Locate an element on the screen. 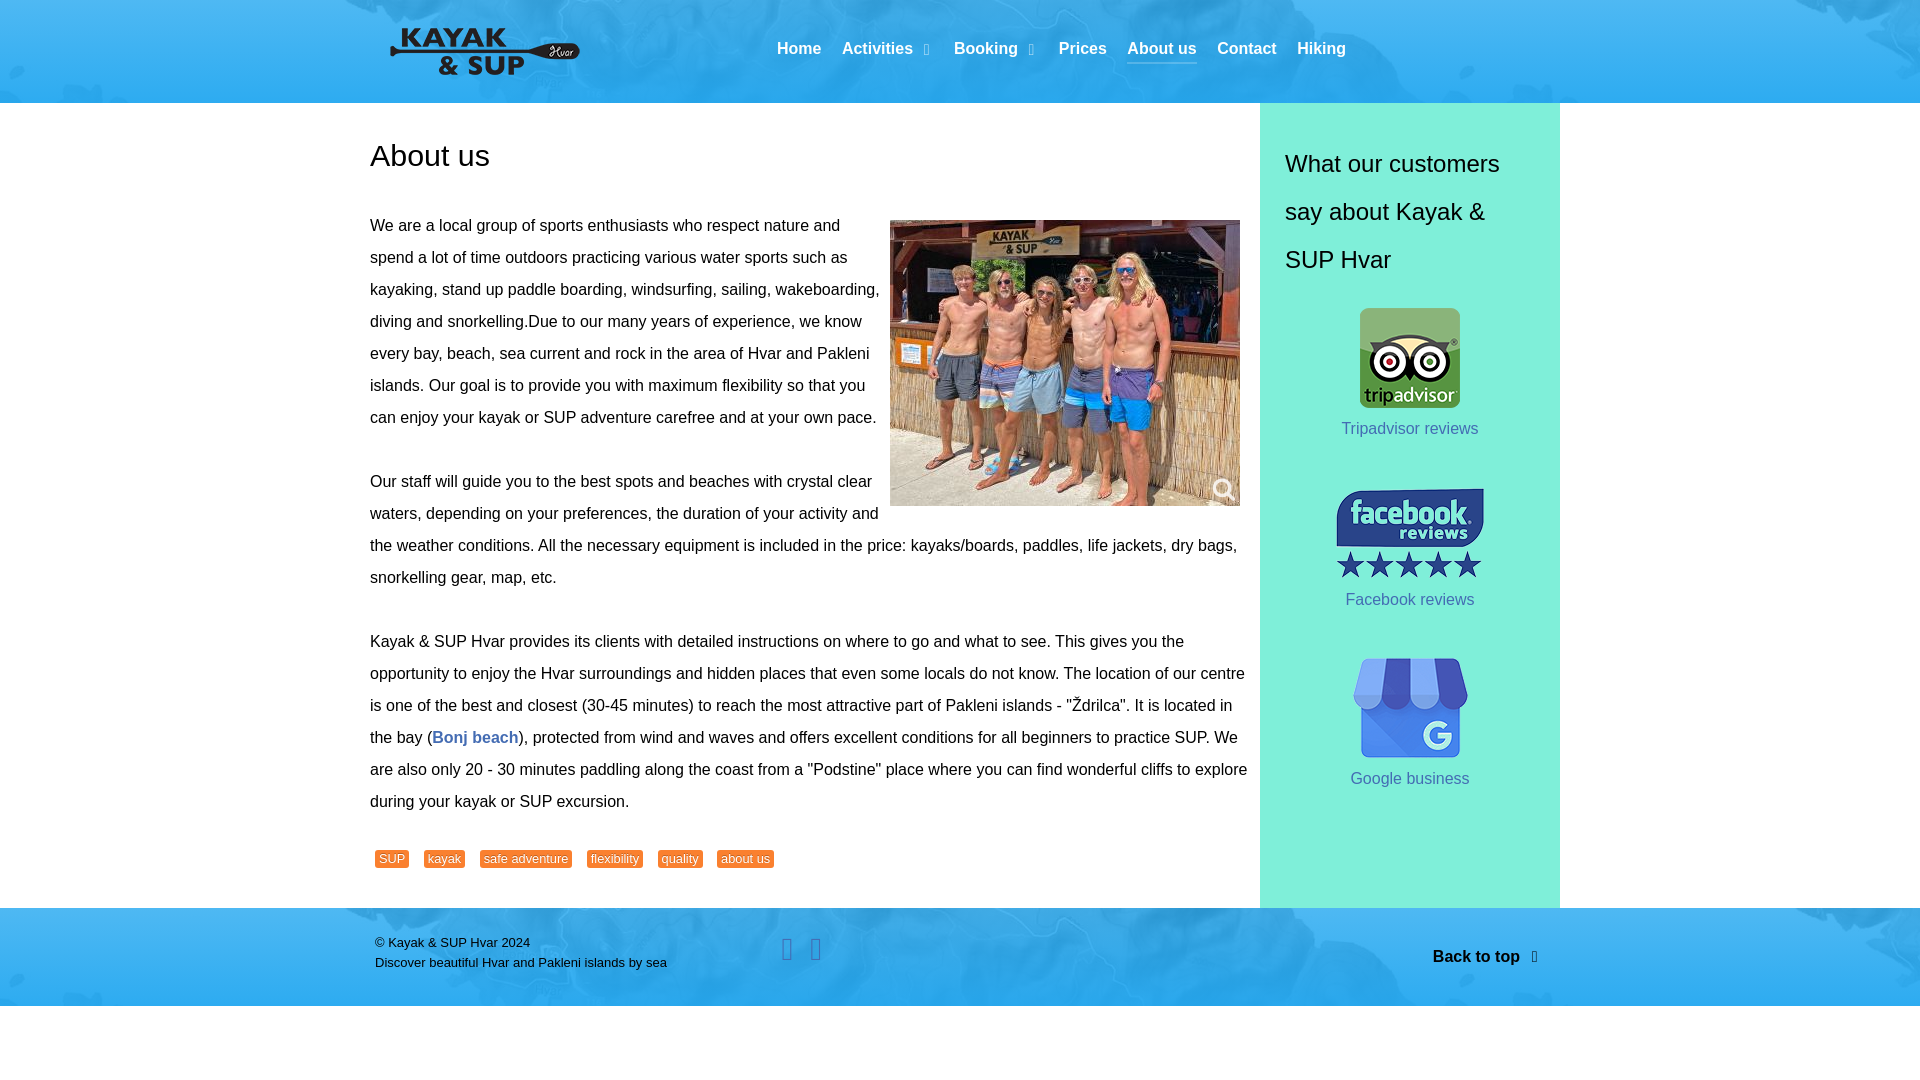 The height and width of the screenshot is (1080, 1920). kayak is located at coordinates (444, 858).